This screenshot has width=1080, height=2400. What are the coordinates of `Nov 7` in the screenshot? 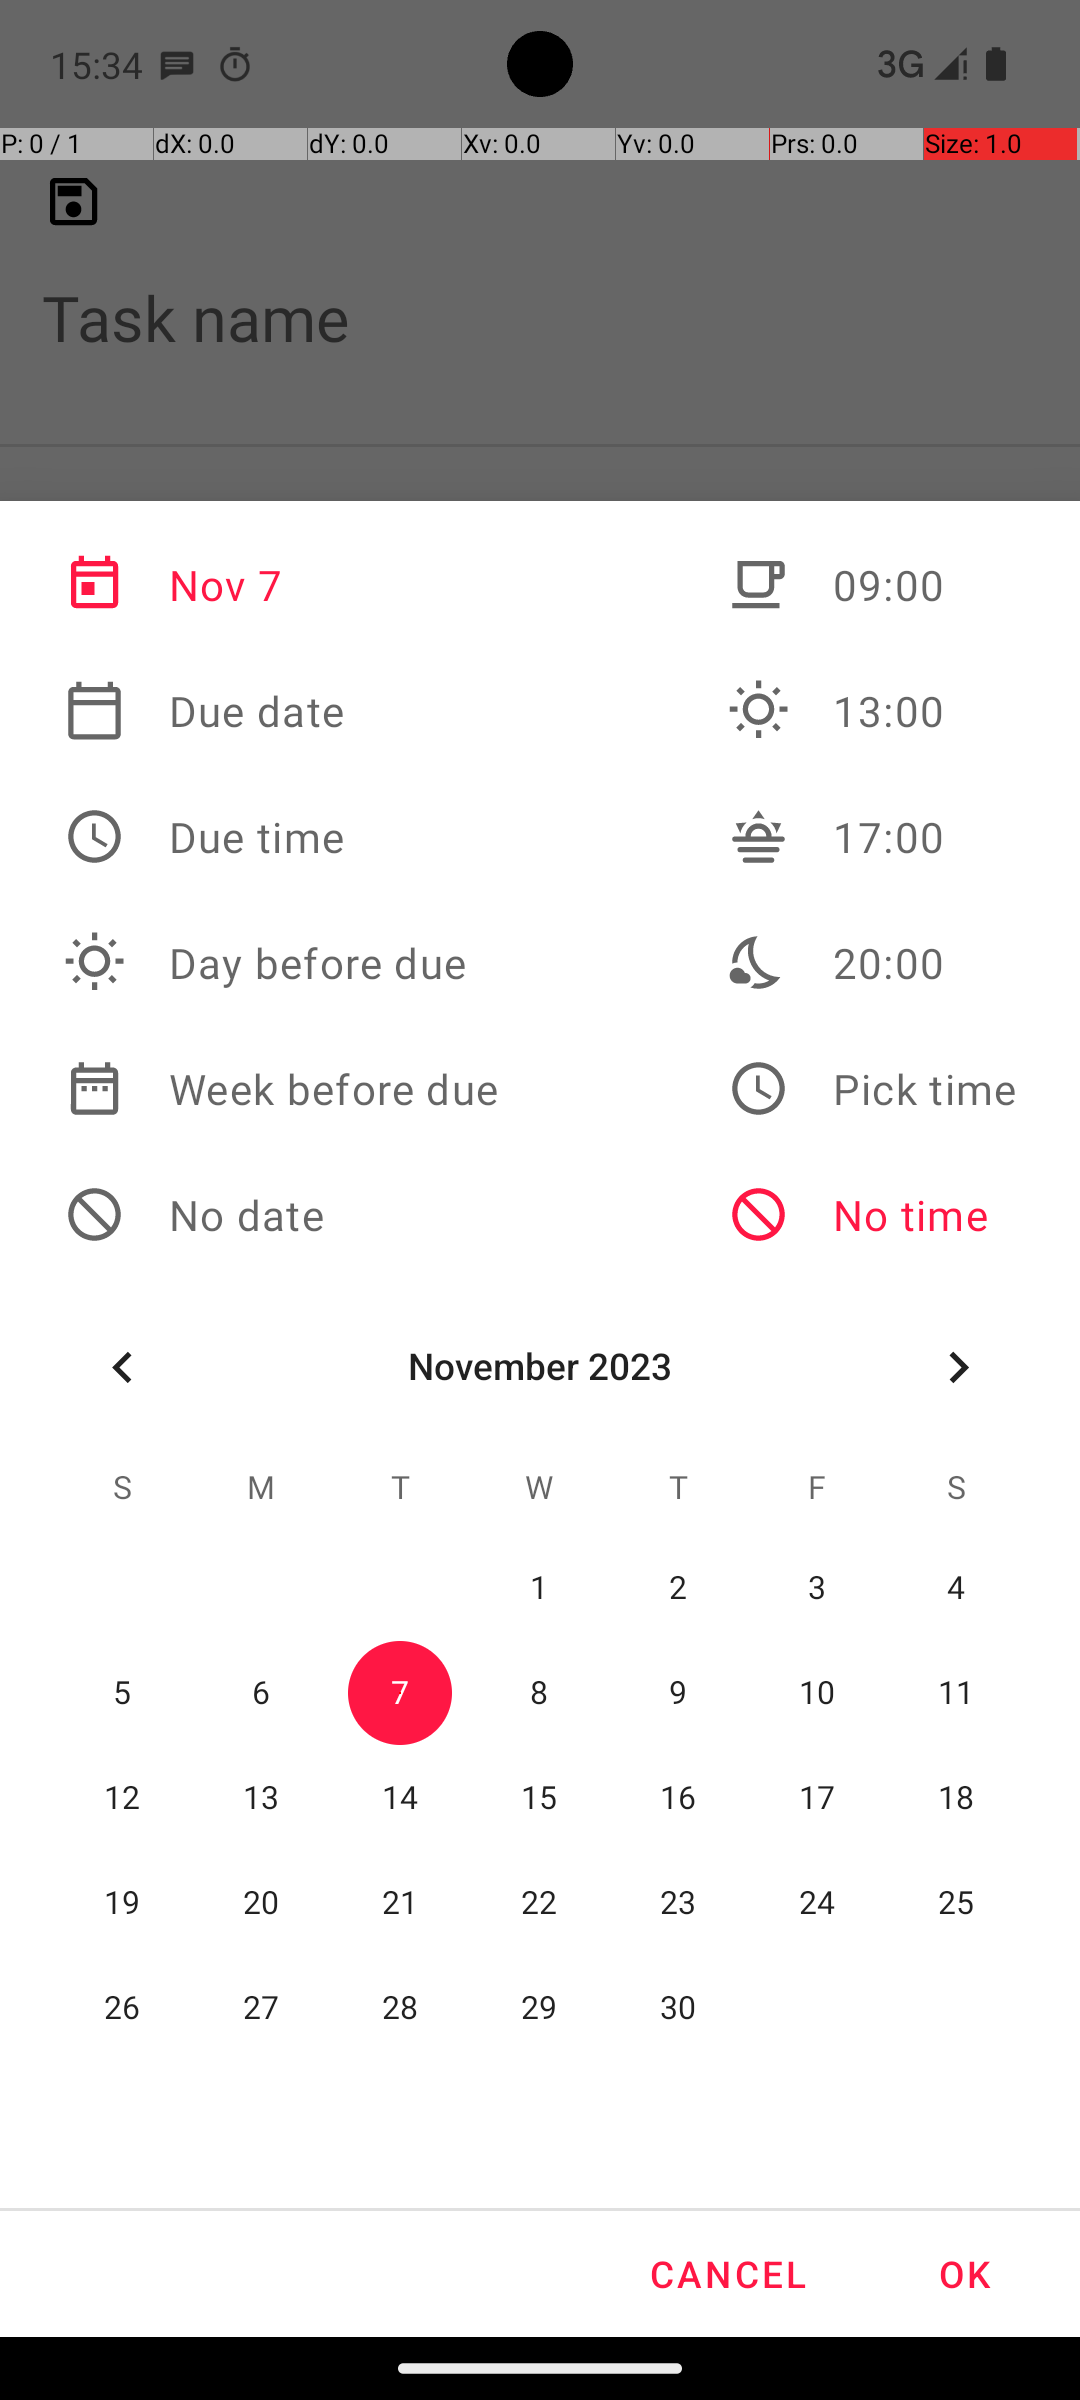 It's located at (281, 585).